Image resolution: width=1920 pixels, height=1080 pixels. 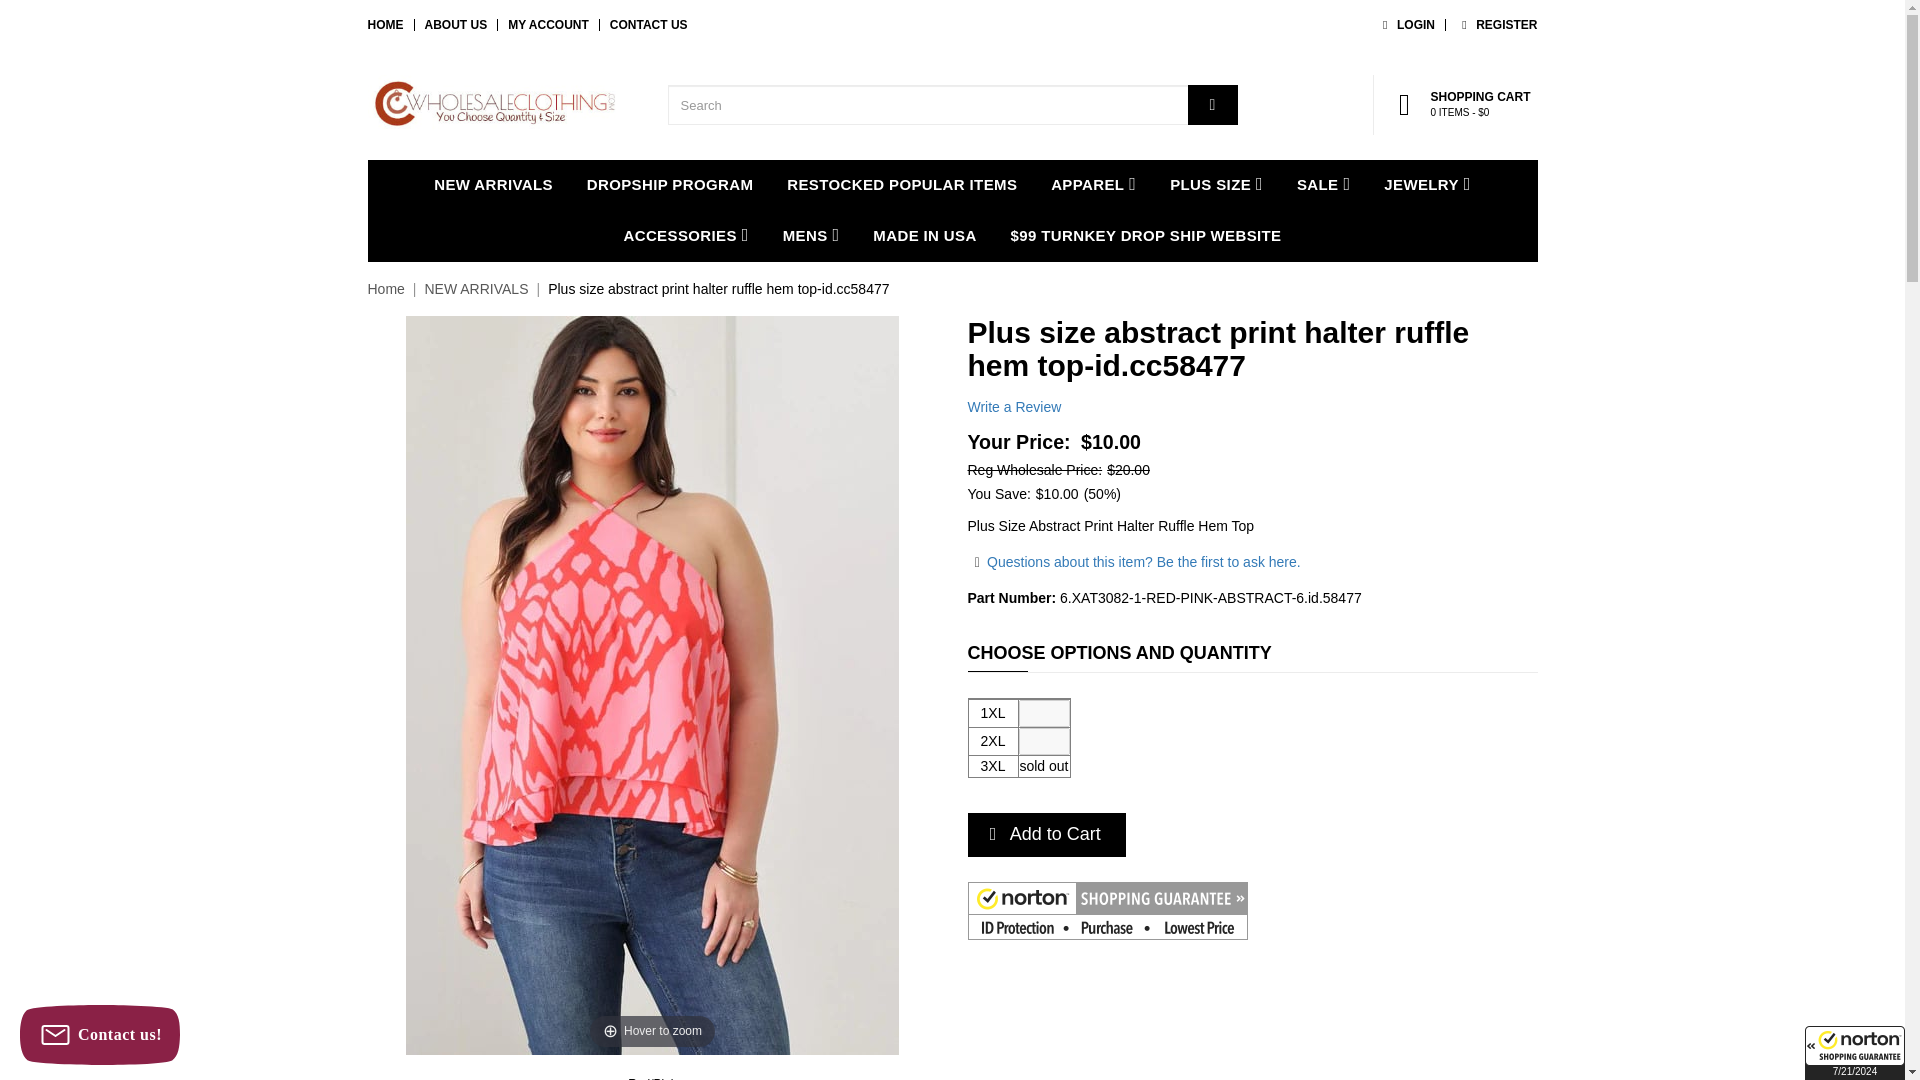 I want to click on APPAREL, so click(x=1093, y=184).